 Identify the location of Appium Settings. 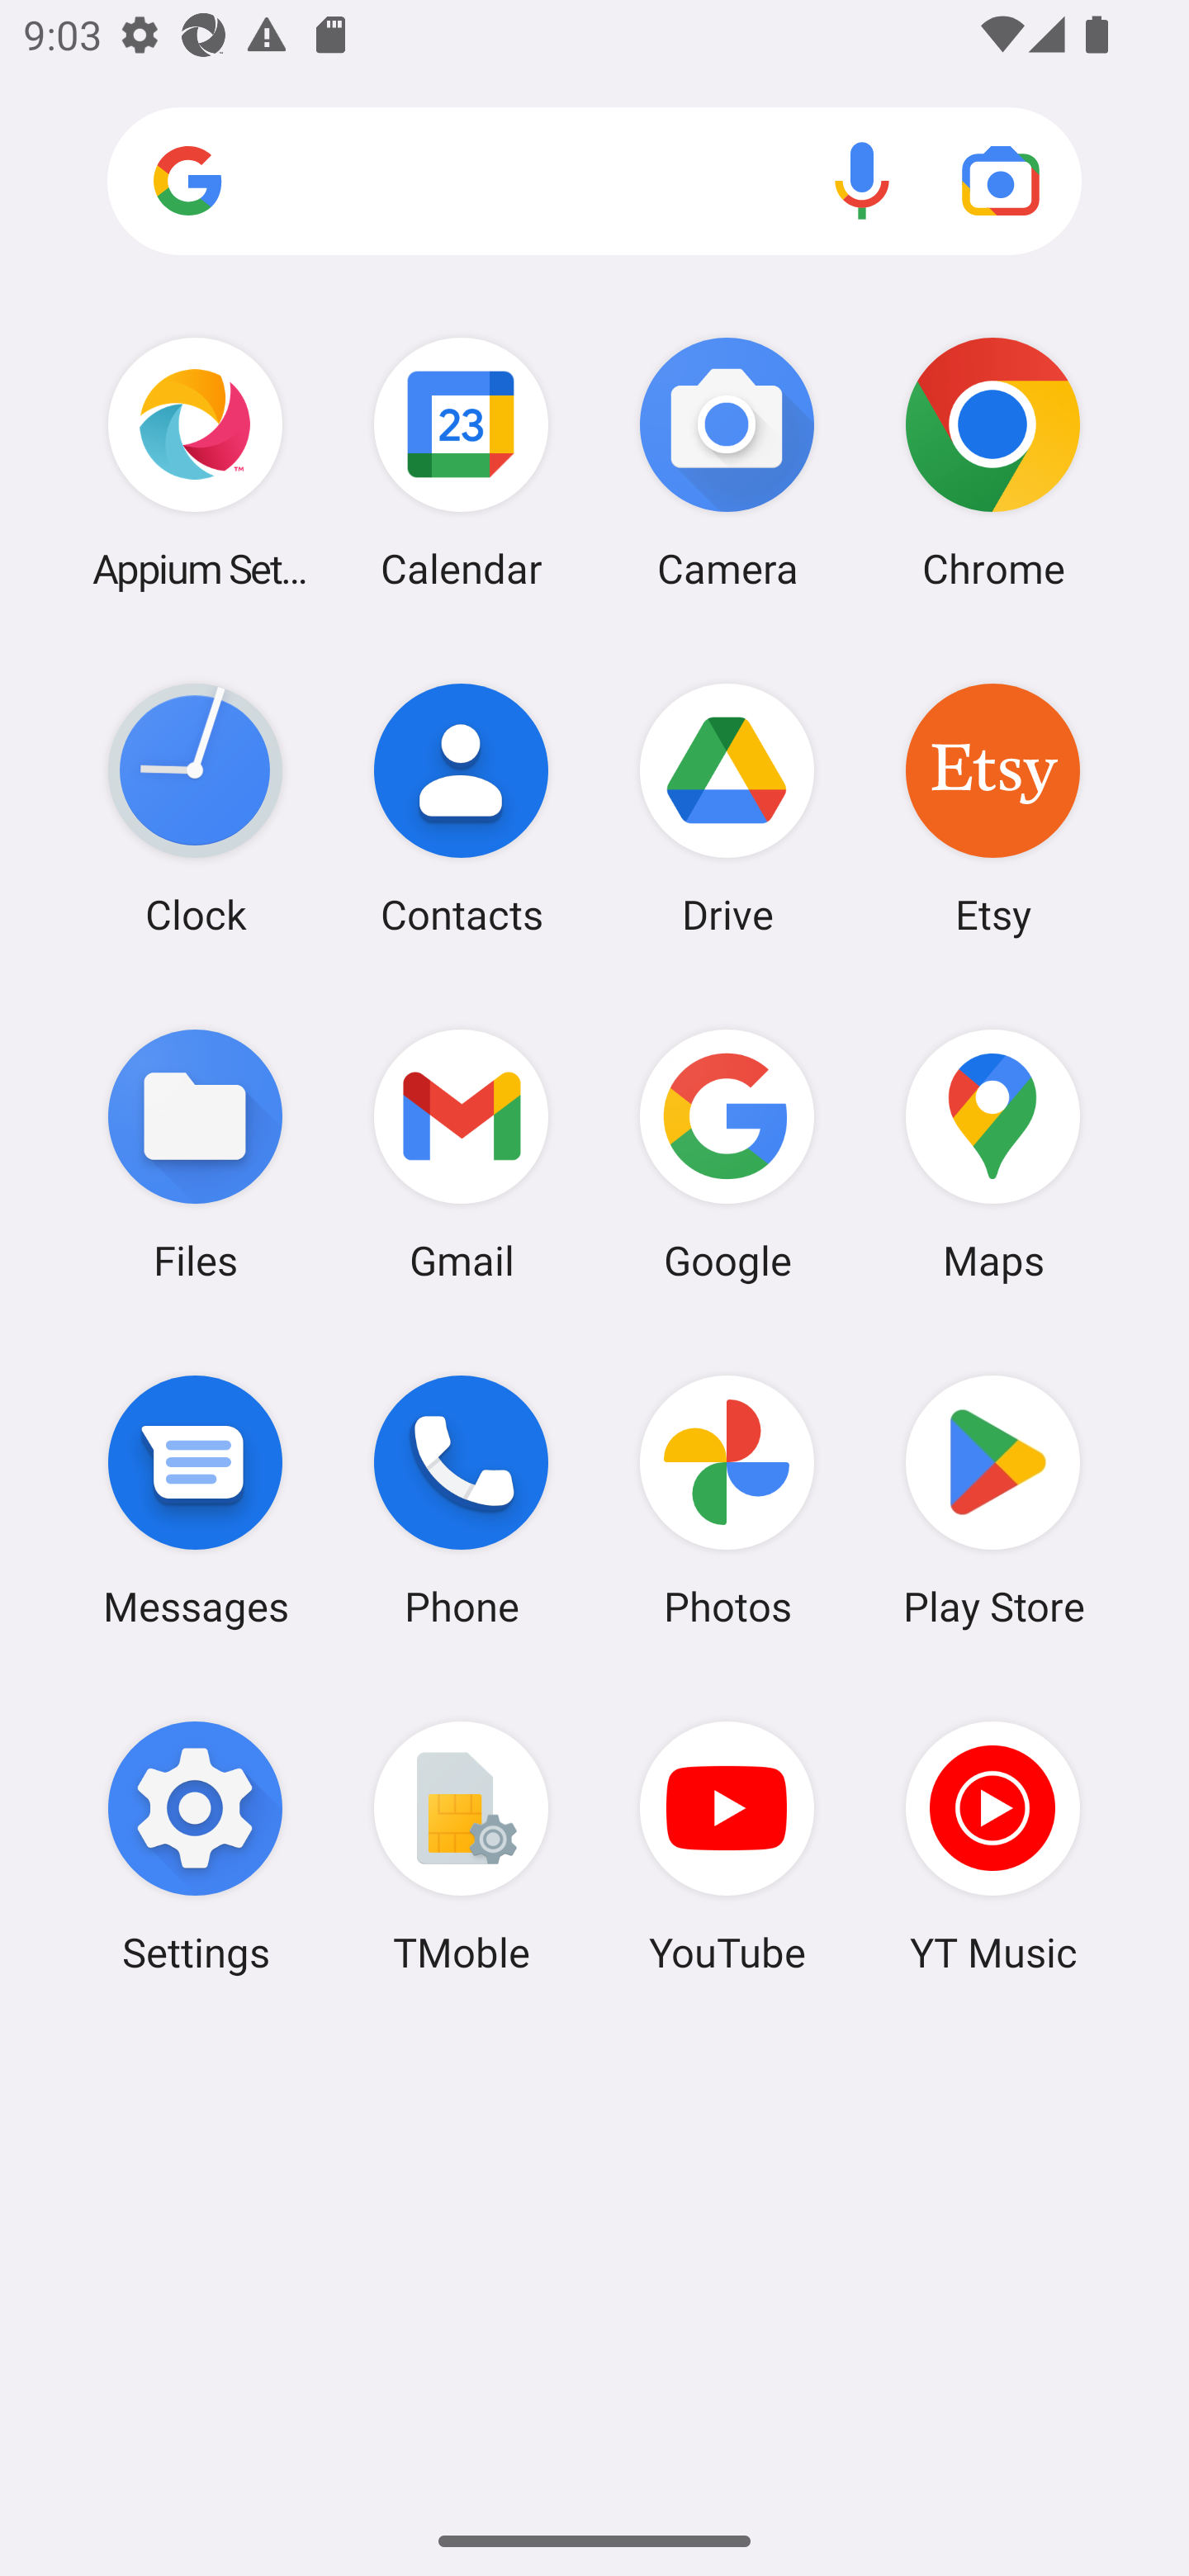
(195, 462).